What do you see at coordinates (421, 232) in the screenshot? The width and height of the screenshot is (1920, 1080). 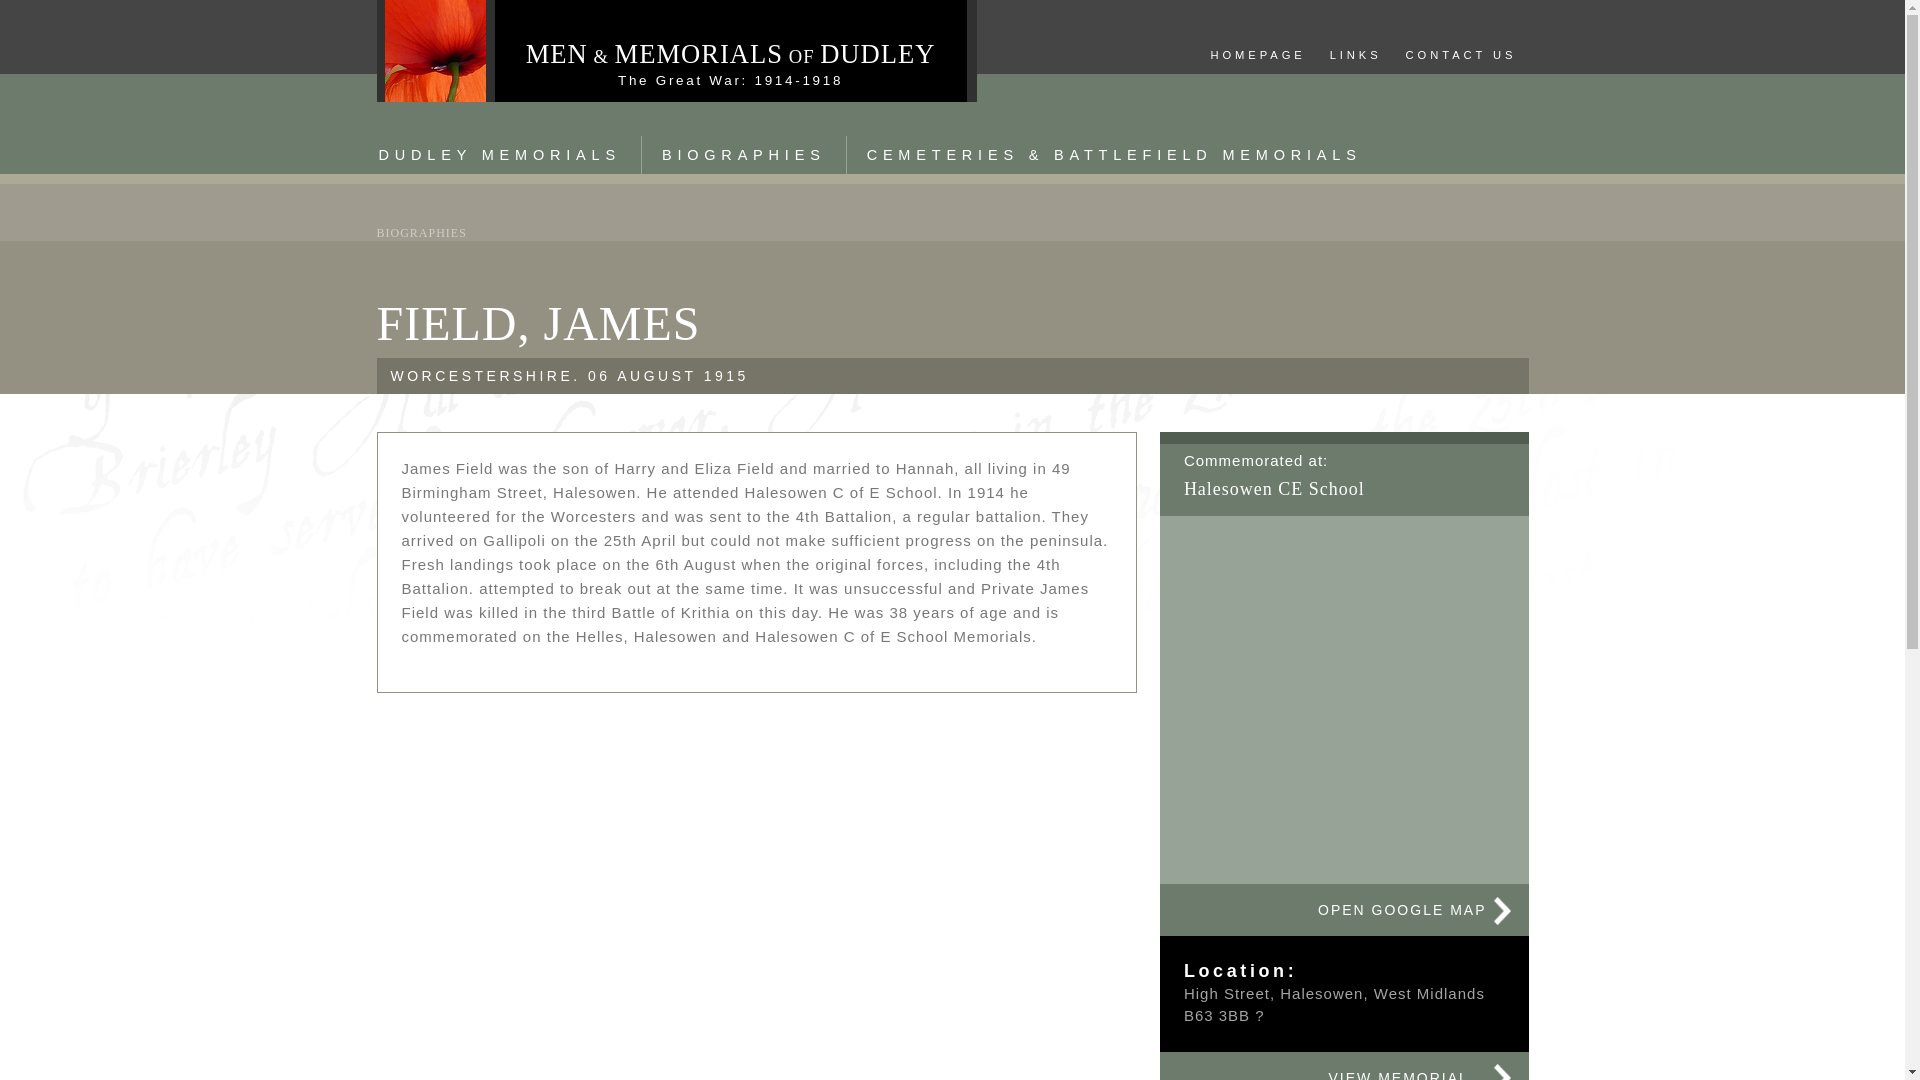 I see `Biographies` at bounding box center [421, 232].